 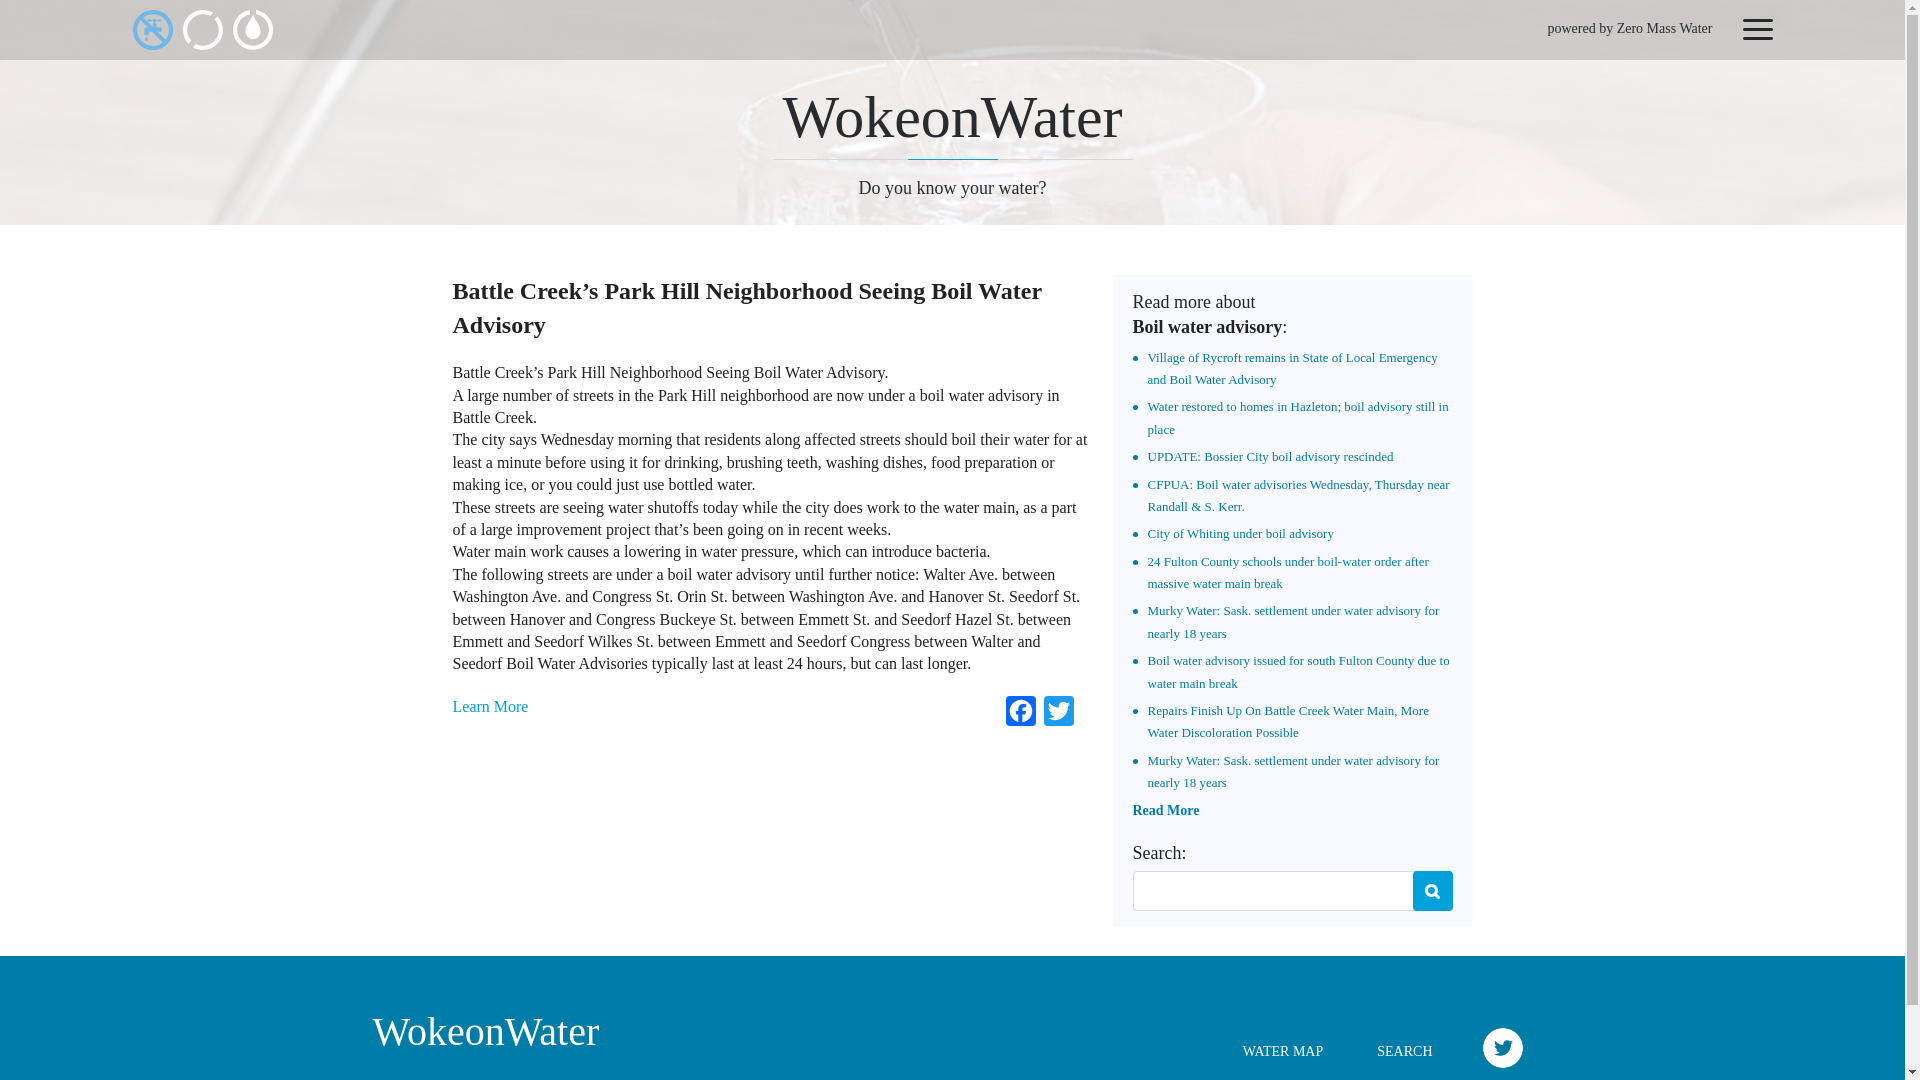 I want to click on Search, so click(x=1431, y=890).